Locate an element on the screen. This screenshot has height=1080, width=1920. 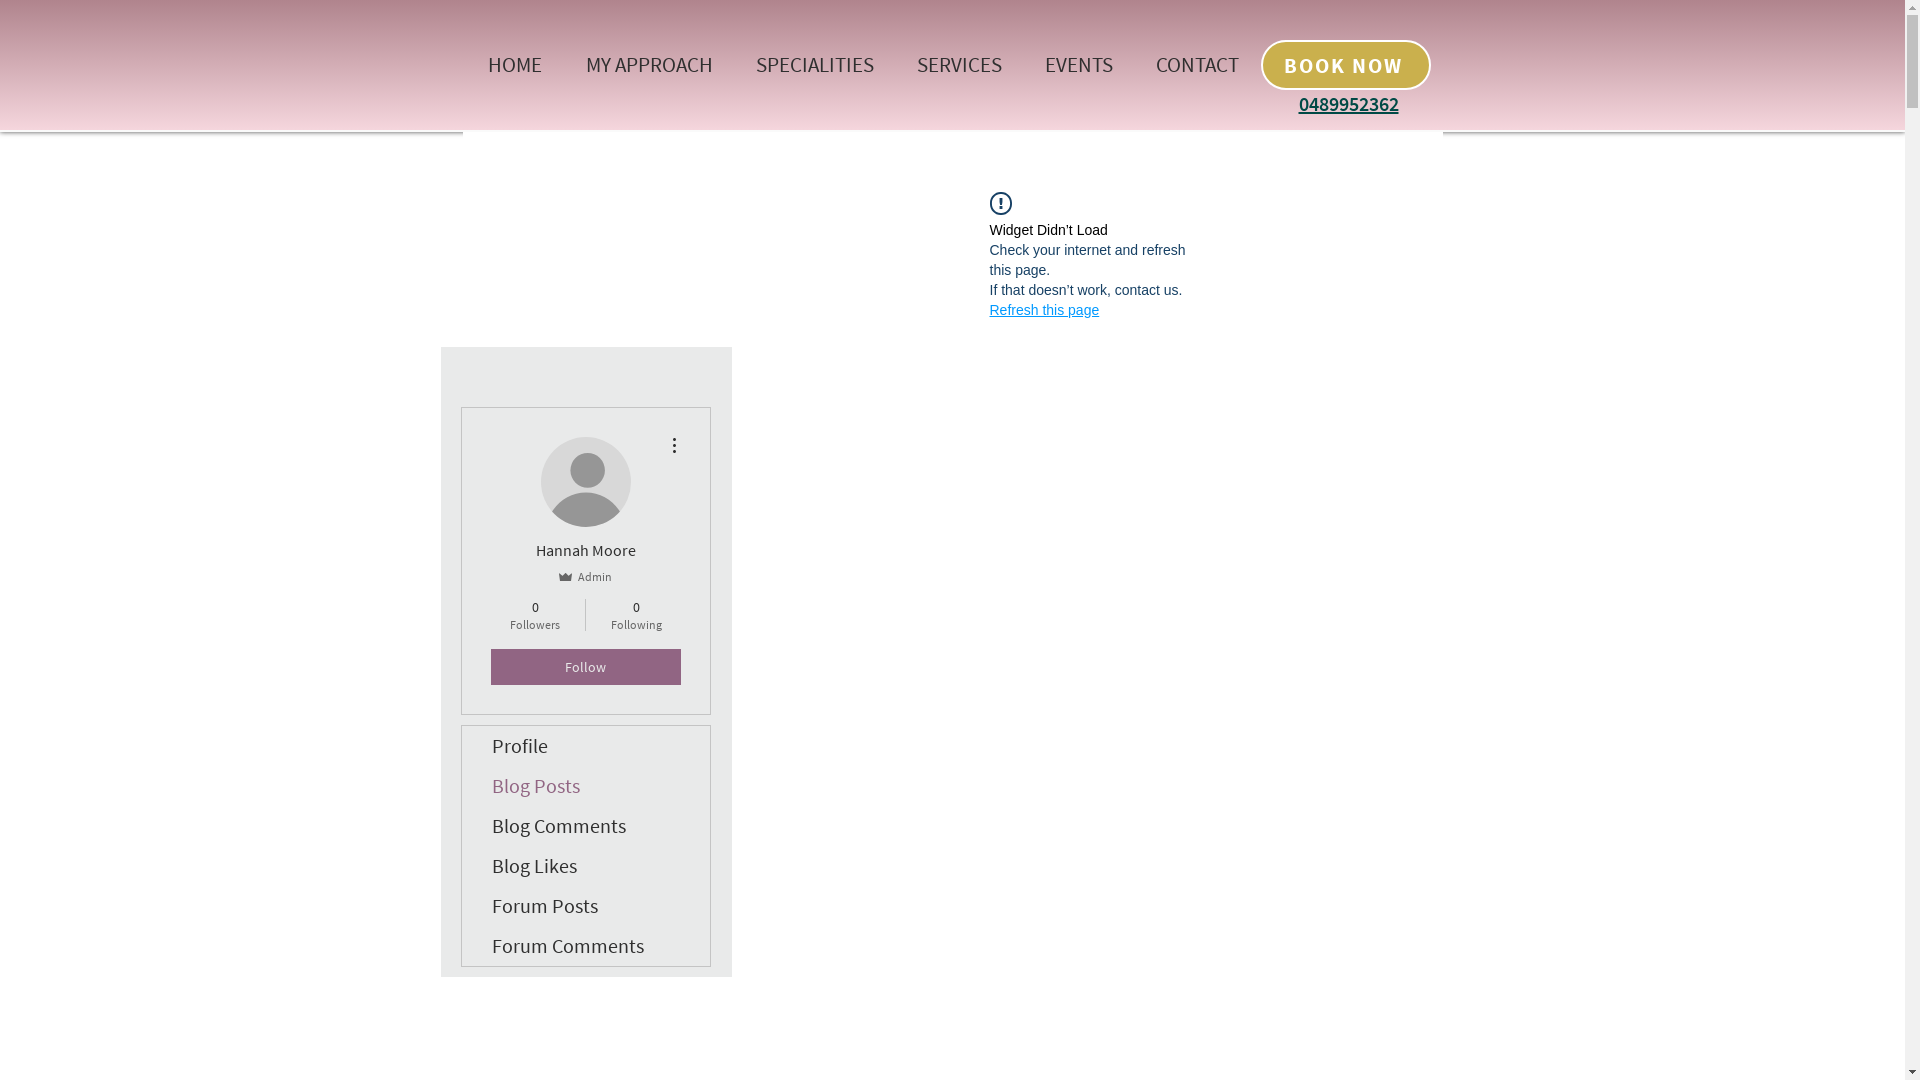
Forum Comments is located at coordinates (586, 946).